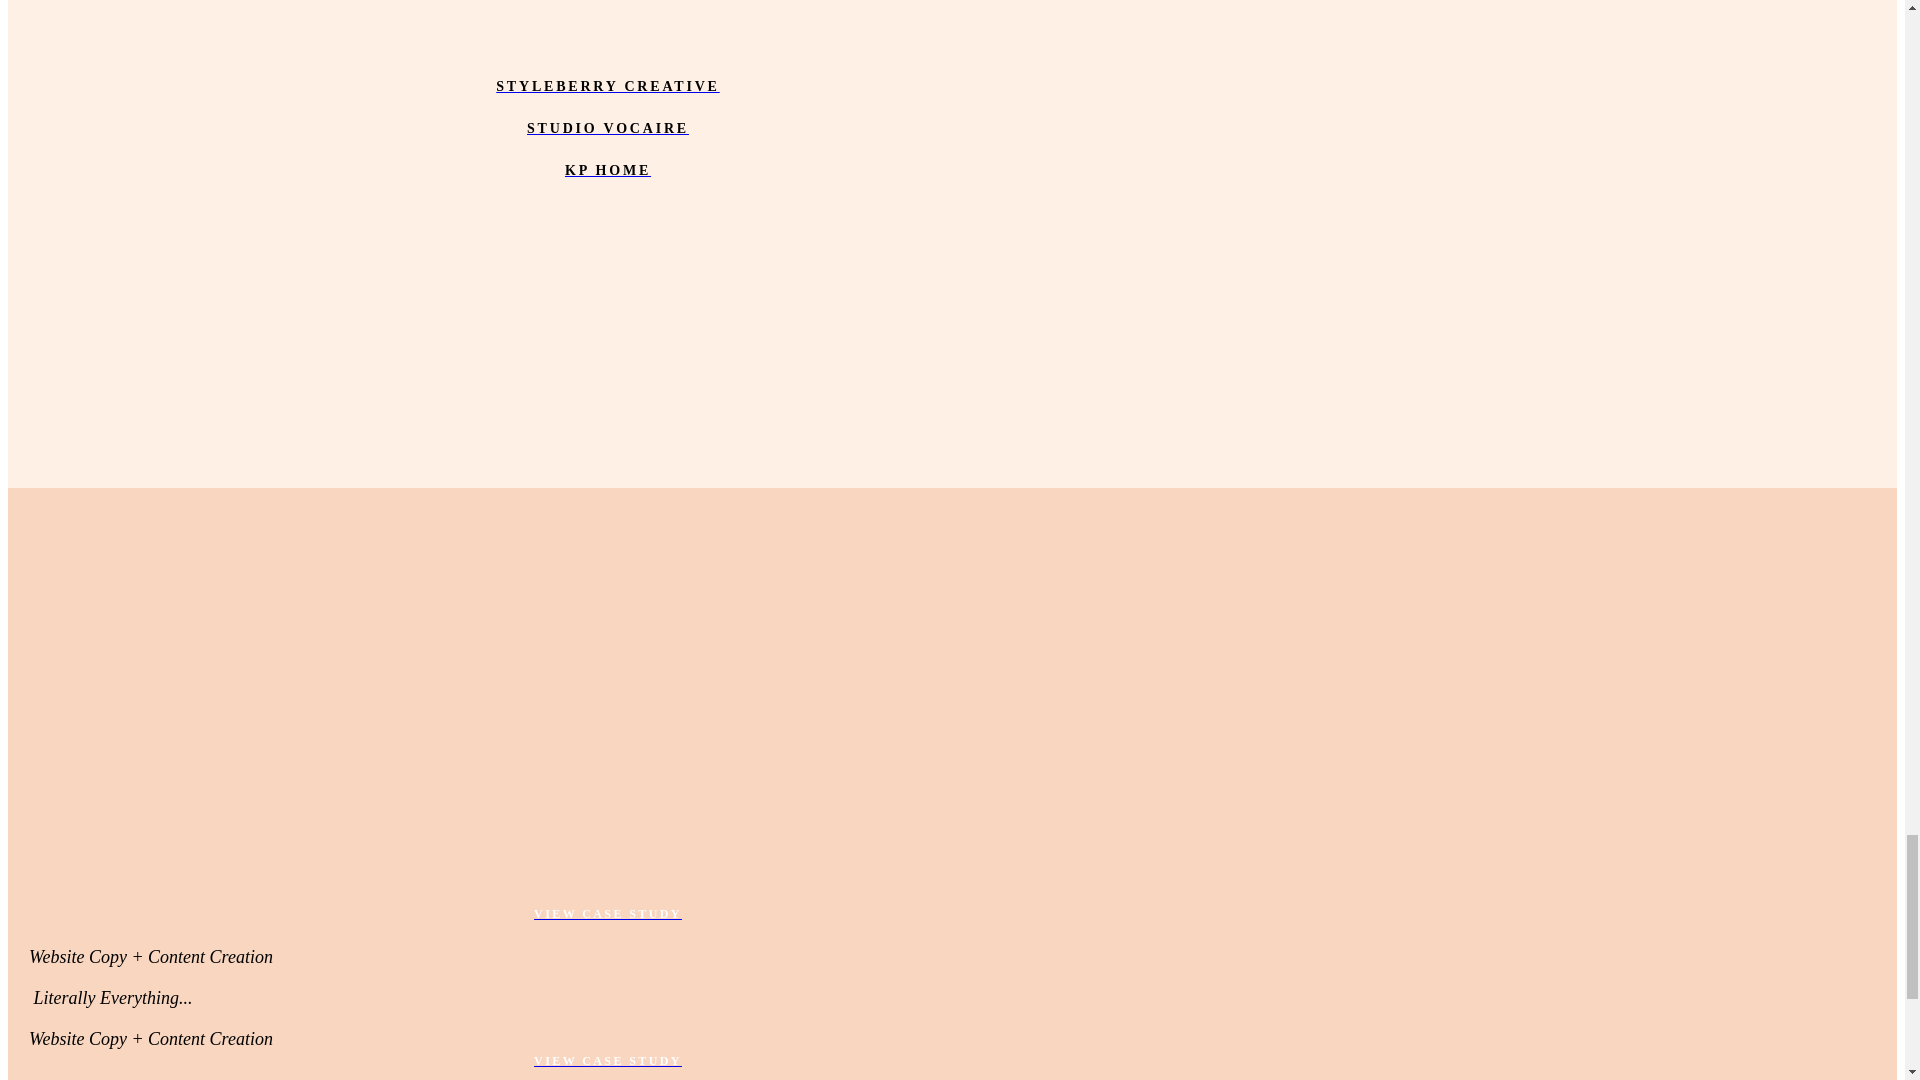  Describe the element at coordinates (607, 87) in the screenshot. I see `STYLEBERRY CREATIVE` at that location.